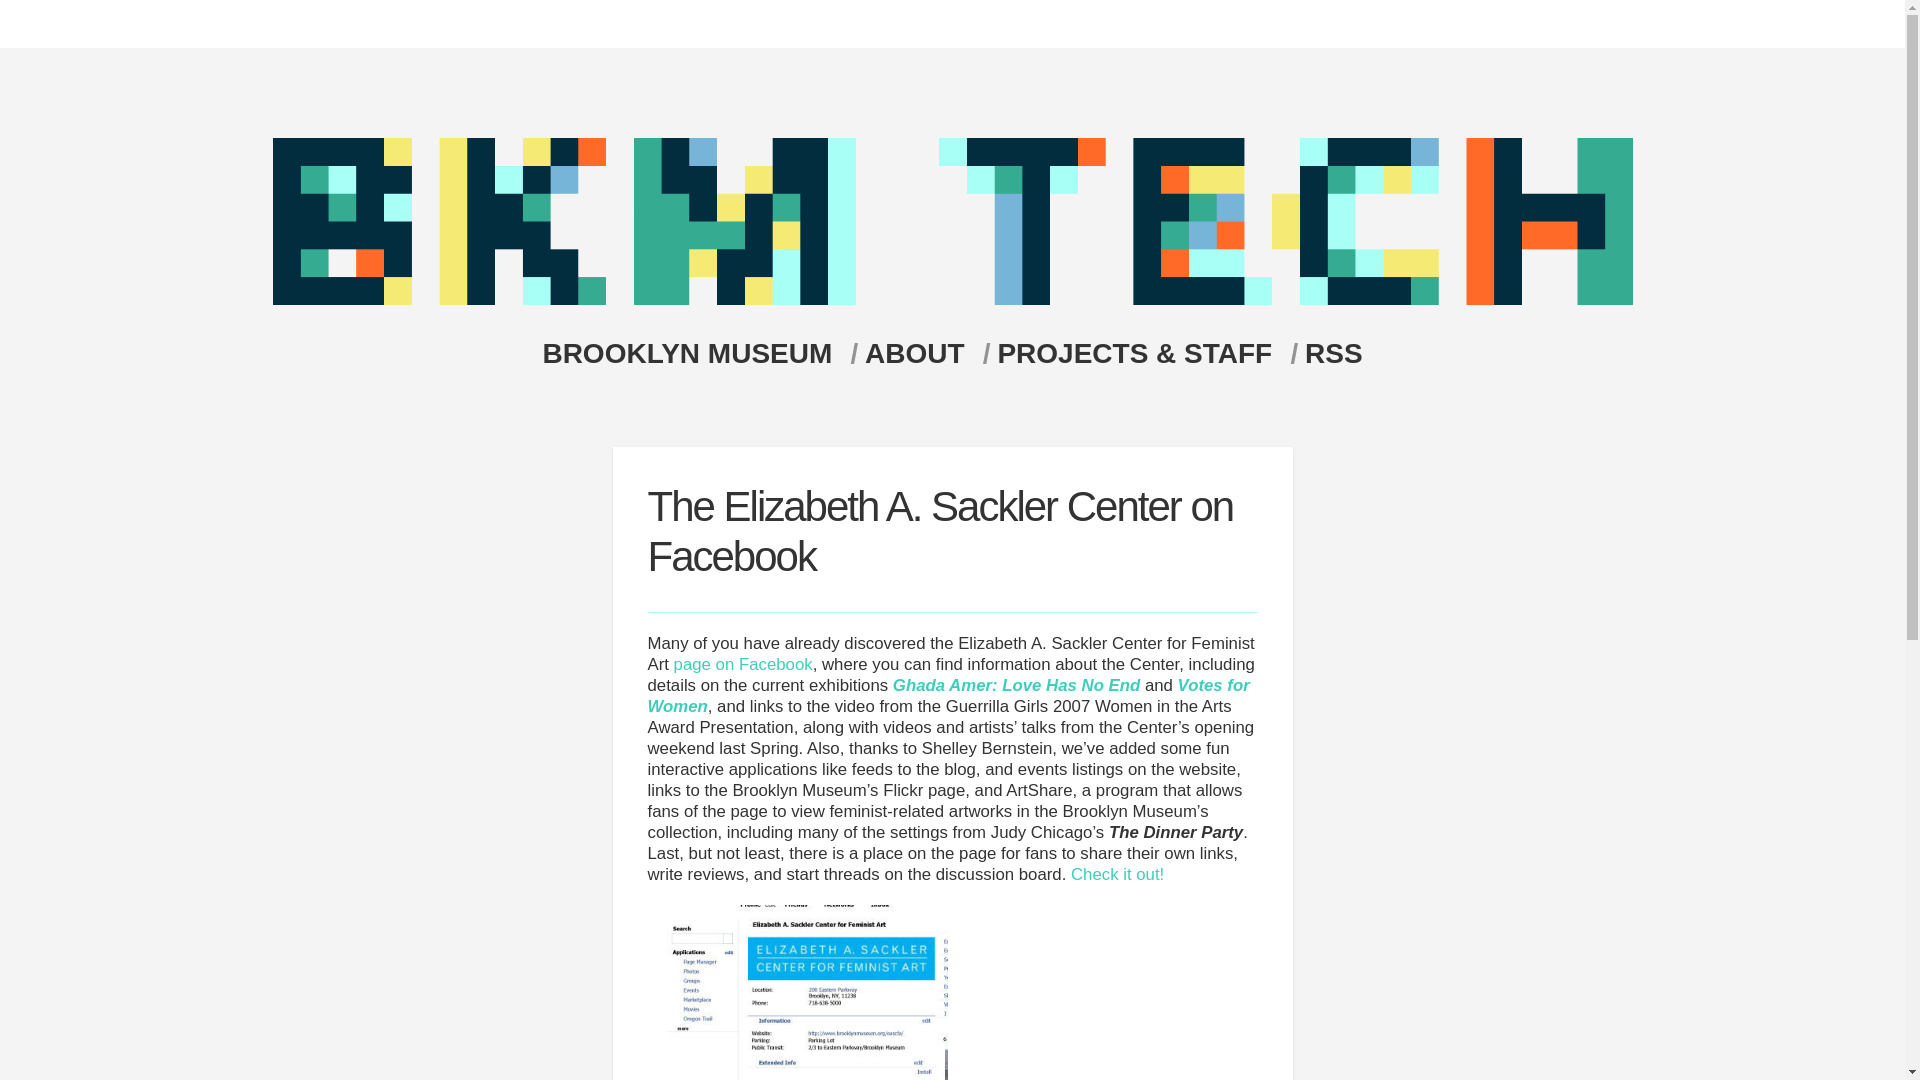 This screenshot has width=1920, height=1080. Describe the element at coordinates (1334, 353) in the screenshot. I see `RSS` at that location.